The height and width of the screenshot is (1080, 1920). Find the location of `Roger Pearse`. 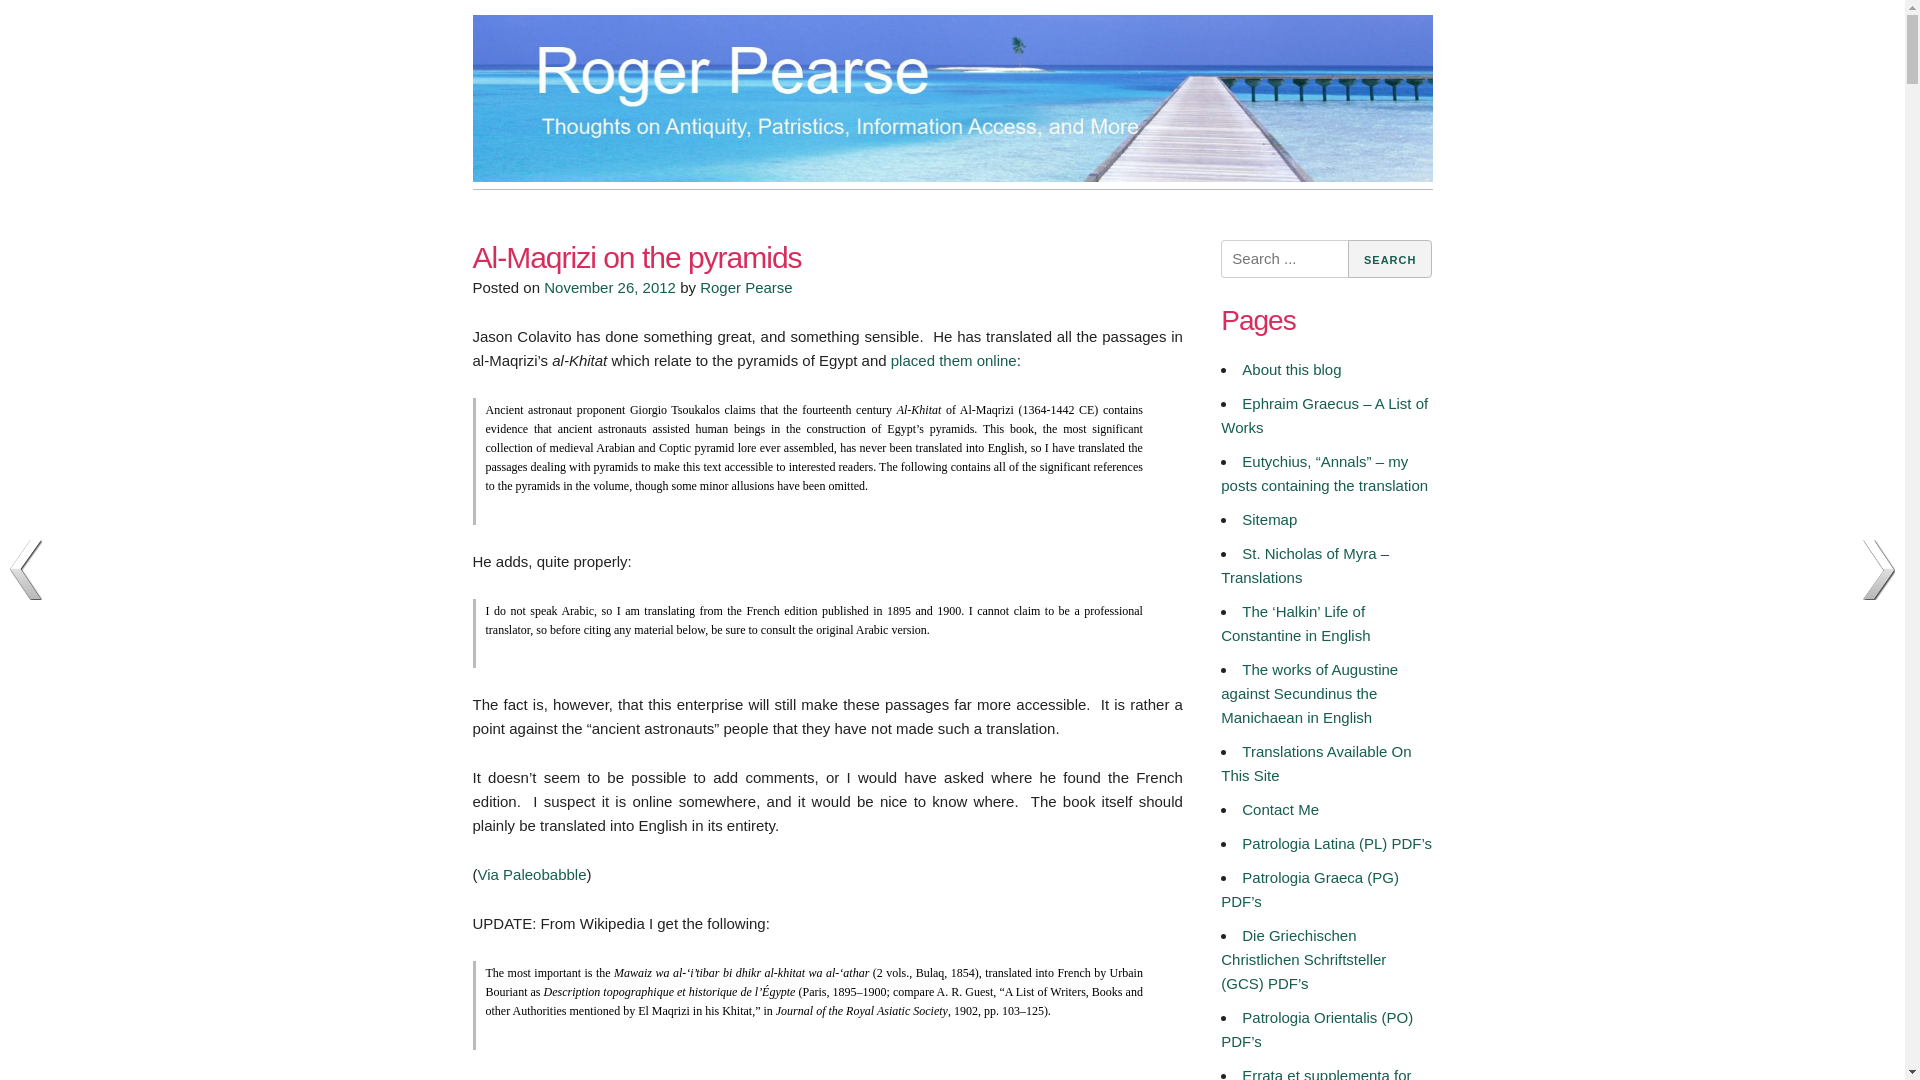

Roger Pearse is located at coordinates (558, 217).